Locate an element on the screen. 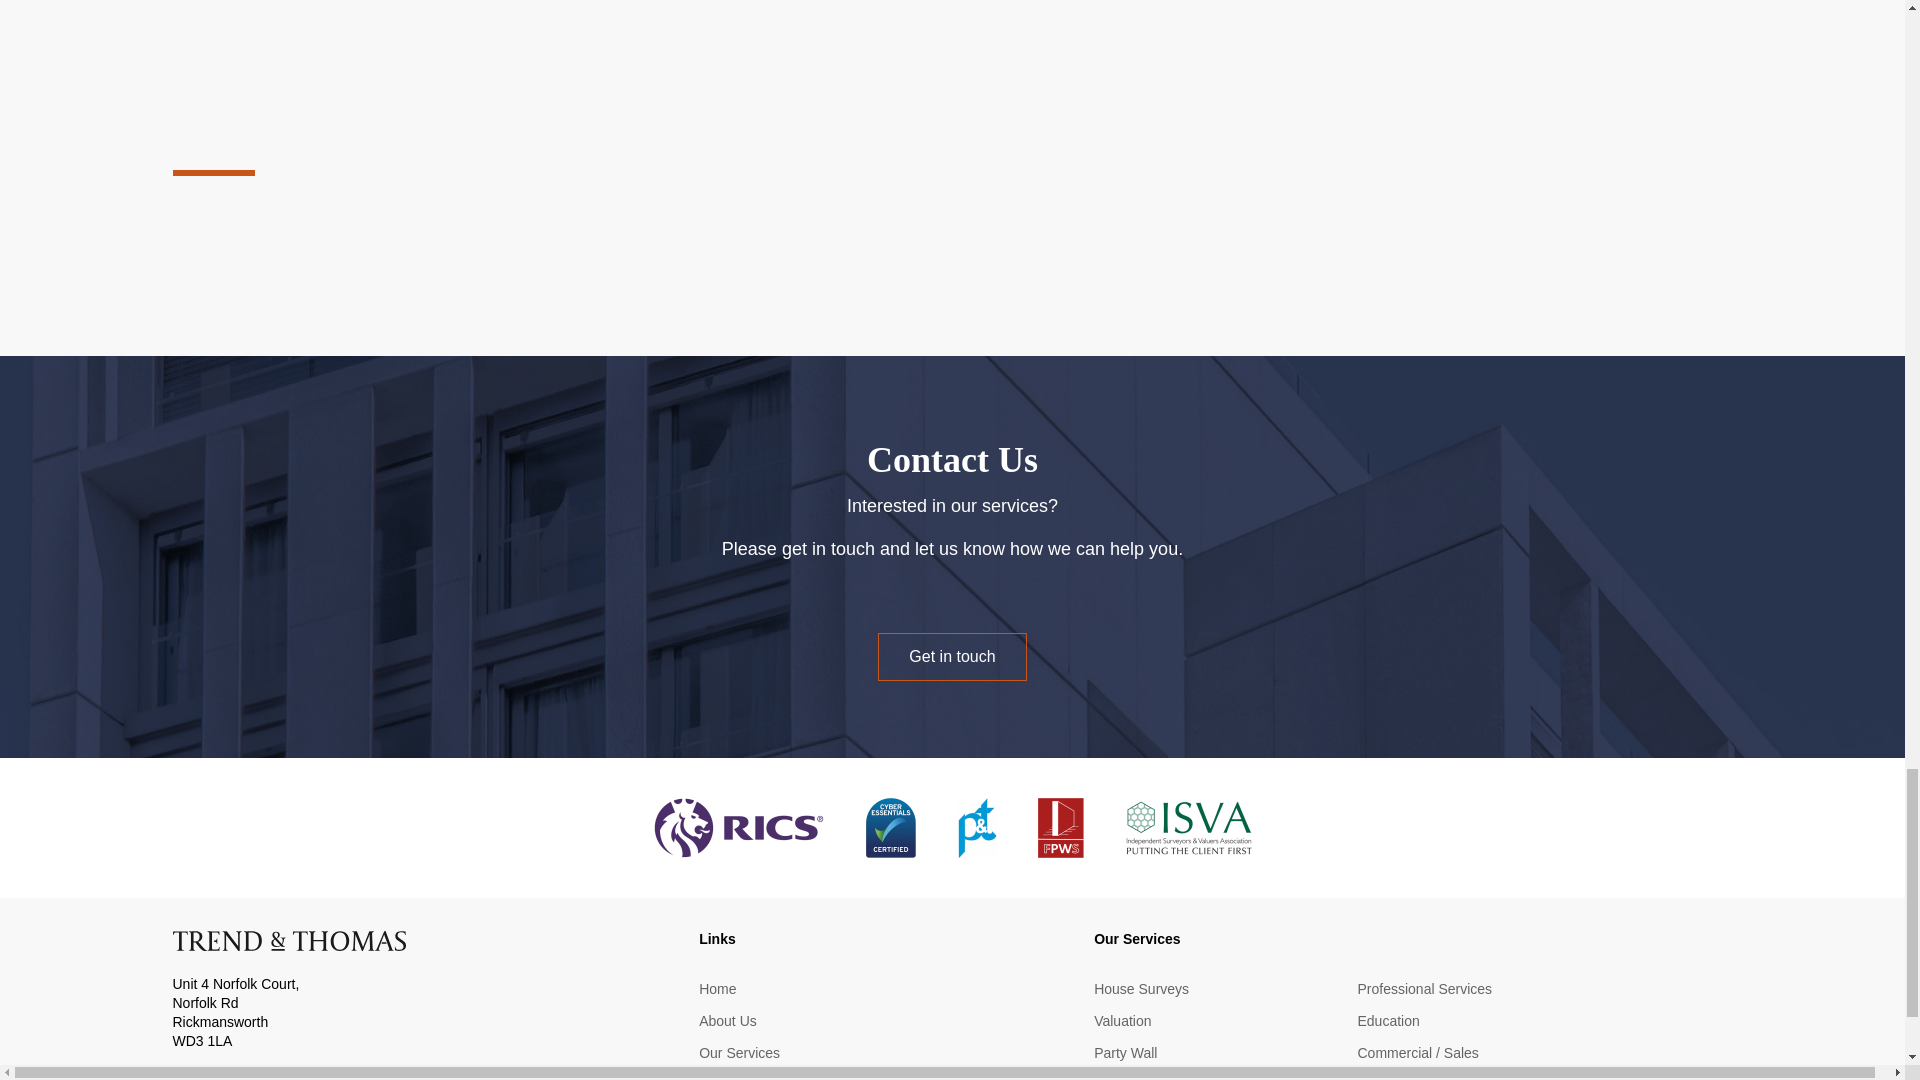 The height and width of the screenshot is (1080, 1920). About Us is located at coordinates (727, 1021).